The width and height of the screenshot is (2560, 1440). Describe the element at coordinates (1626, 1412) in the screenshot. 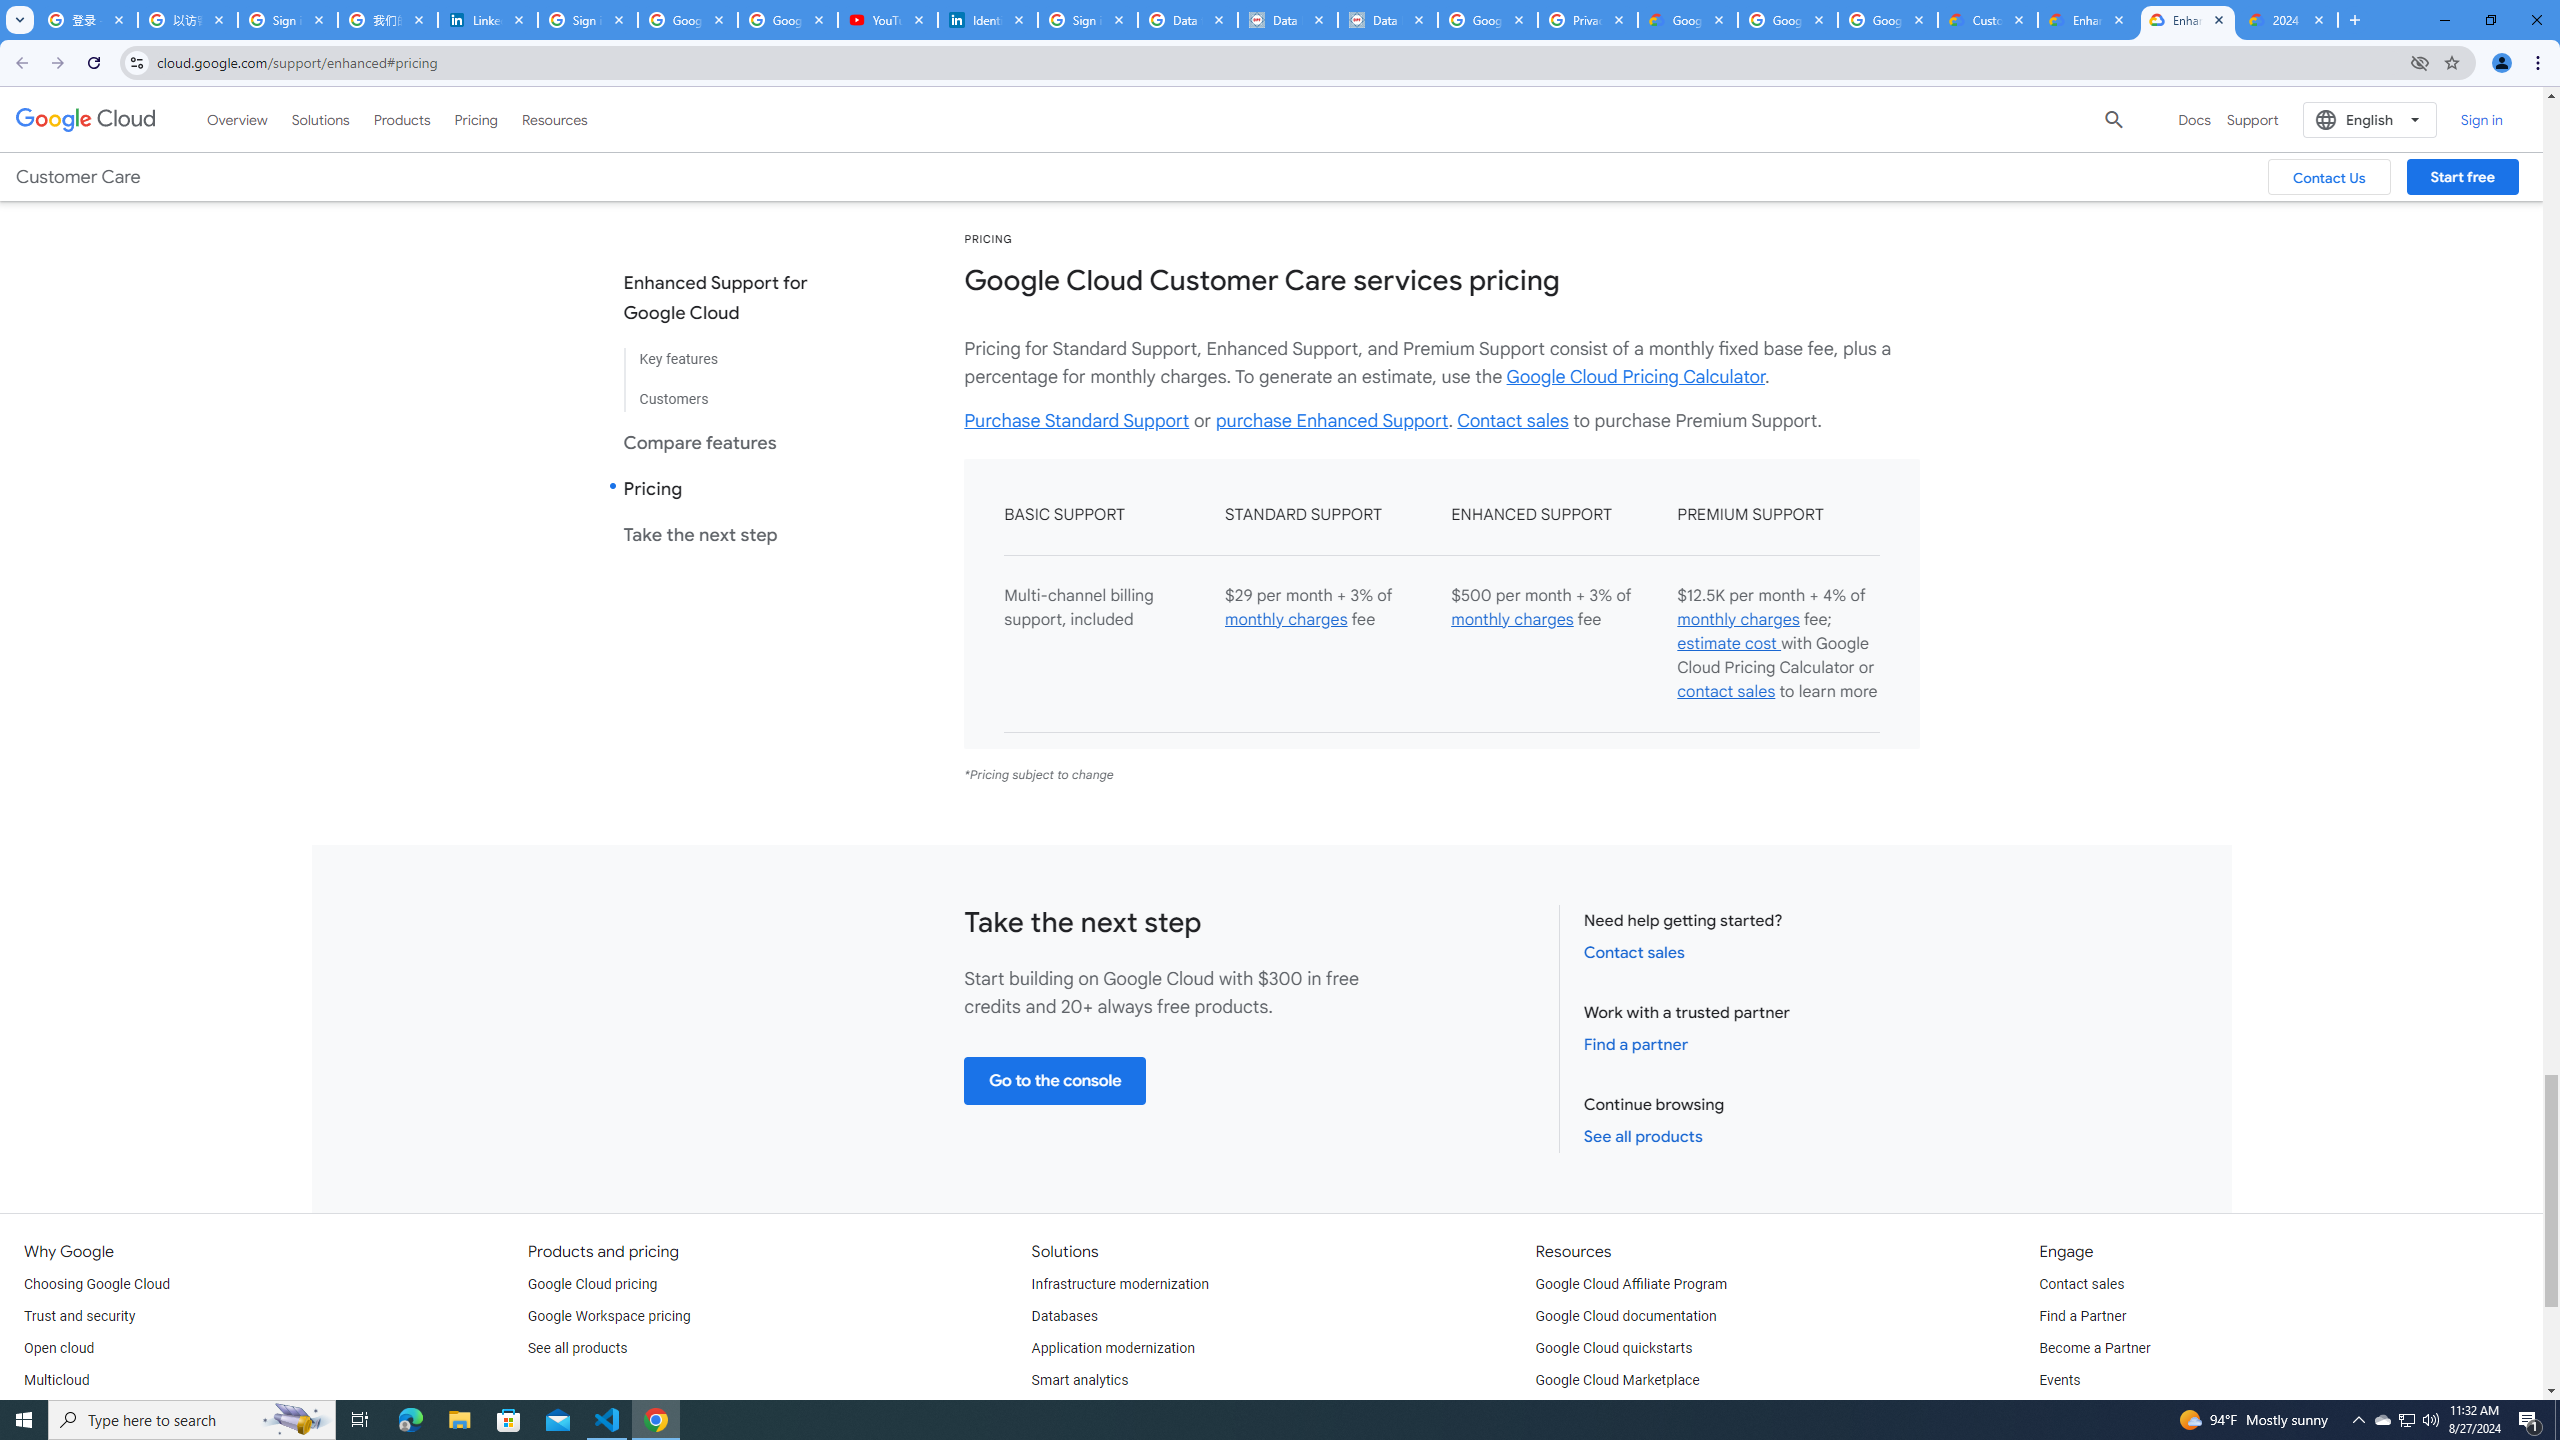

I see `Learn about cloud computing` at that location.